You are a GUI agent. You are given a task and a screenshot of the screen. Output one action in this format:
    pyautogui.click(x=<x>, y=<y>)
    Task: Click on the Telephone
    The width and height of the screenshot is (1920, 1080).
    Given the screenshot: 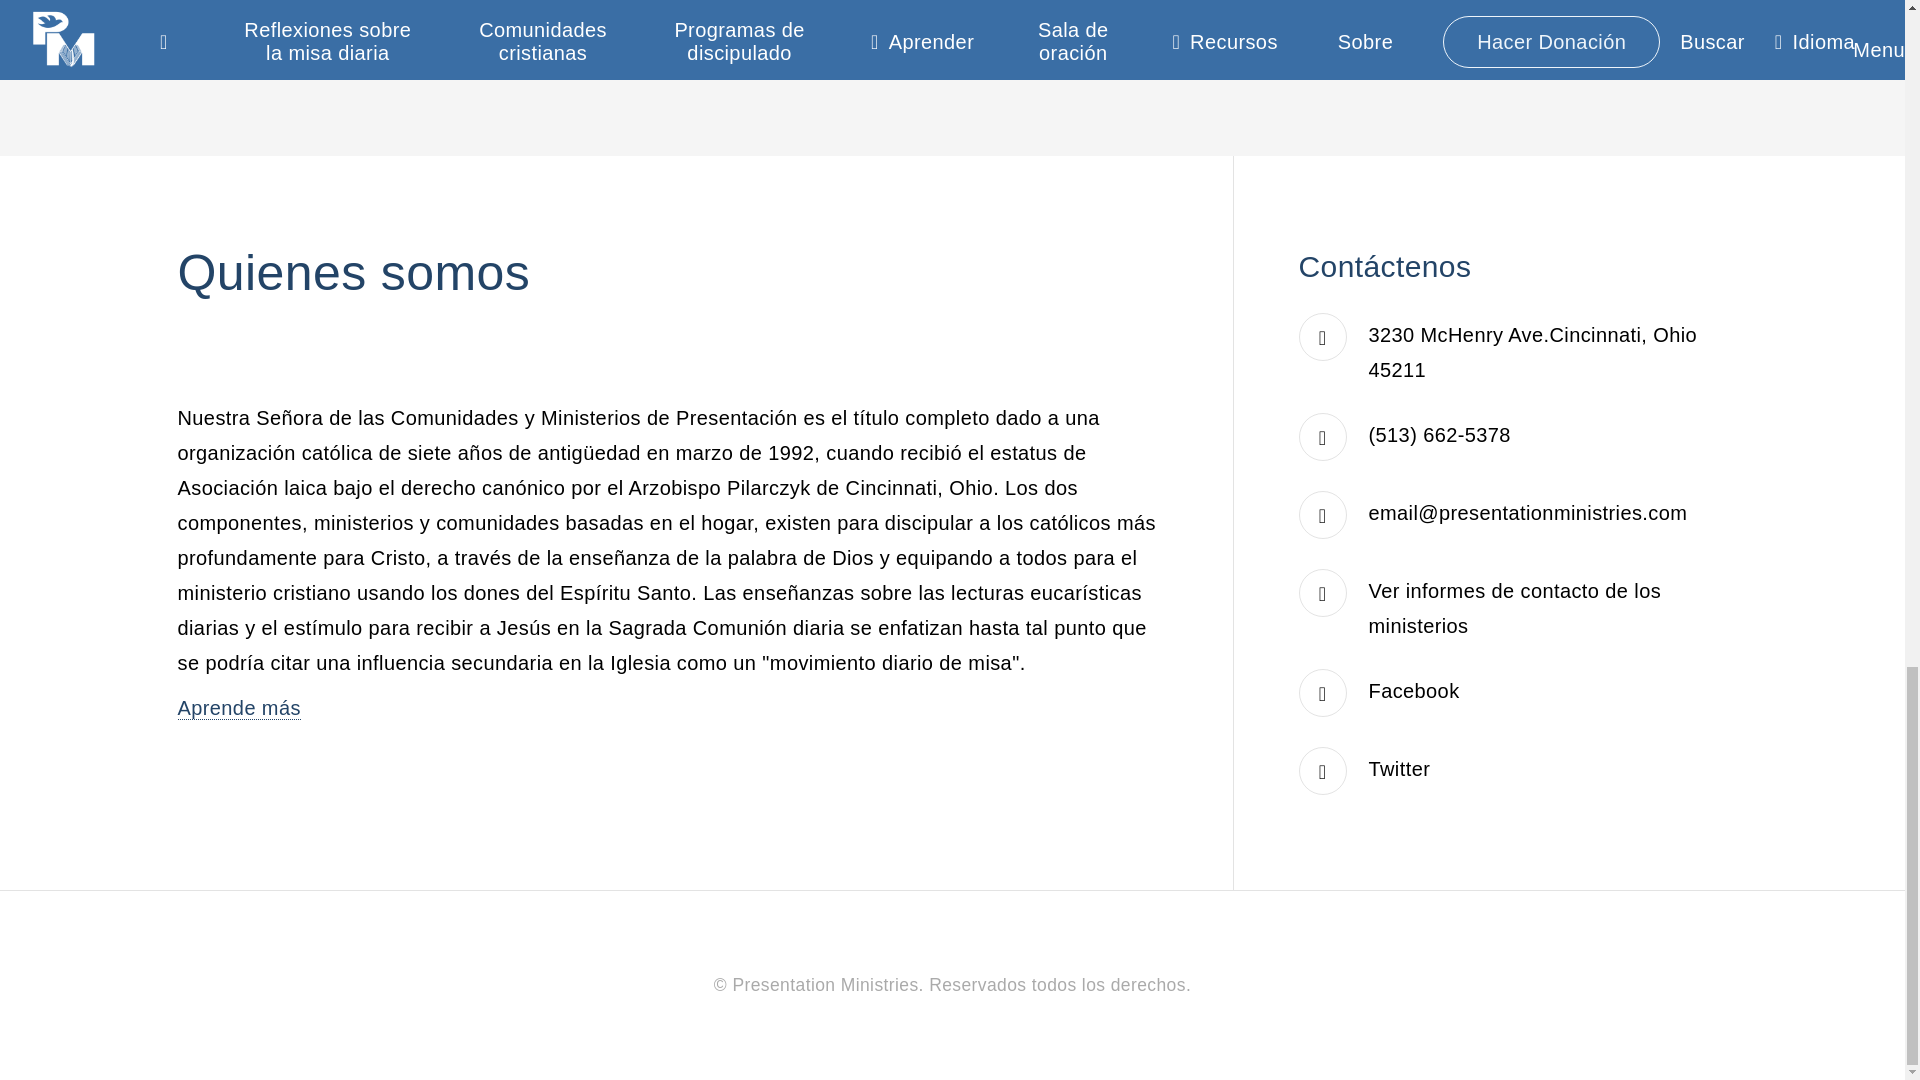 What is the action you would take?
    pyautogui.click(x=1440, y=435)
    